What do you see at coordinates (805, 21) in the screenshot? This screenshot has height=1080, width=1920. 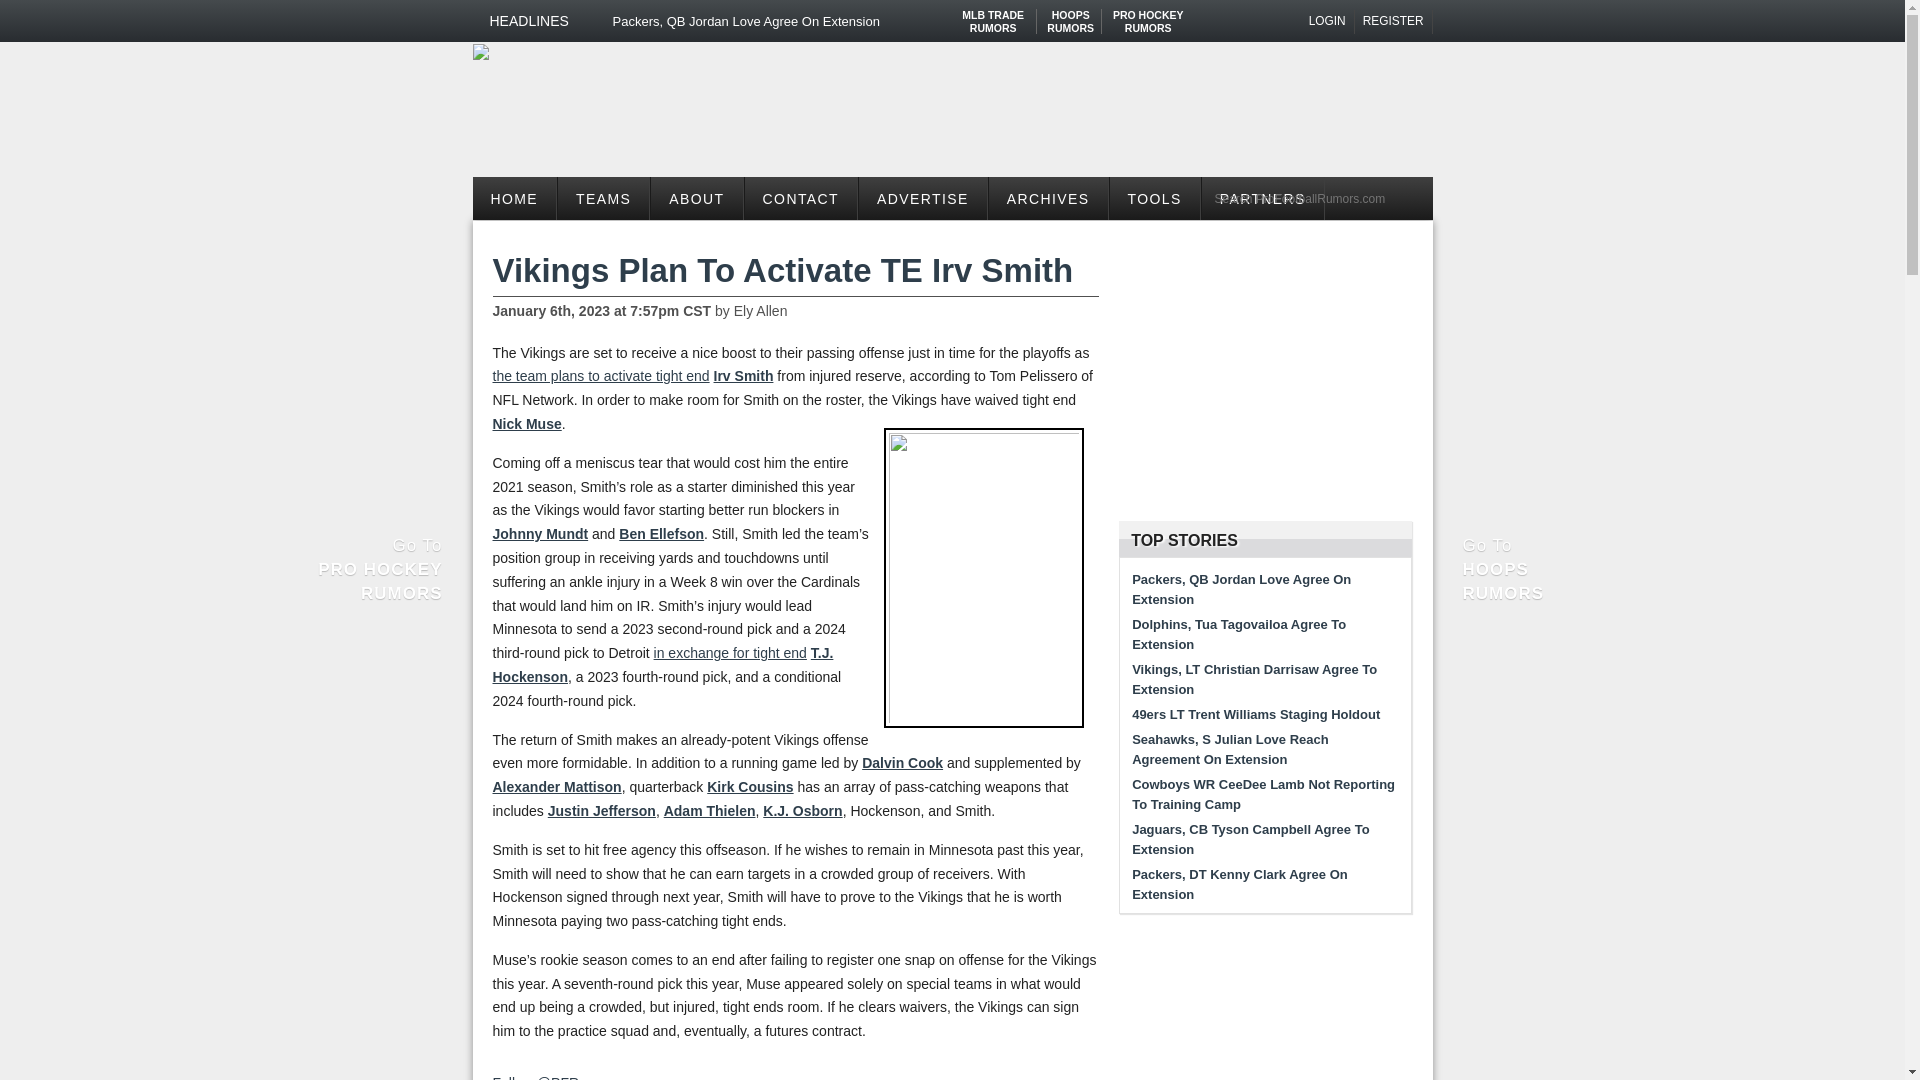 I see `Search` at bounding box center [805, 21].